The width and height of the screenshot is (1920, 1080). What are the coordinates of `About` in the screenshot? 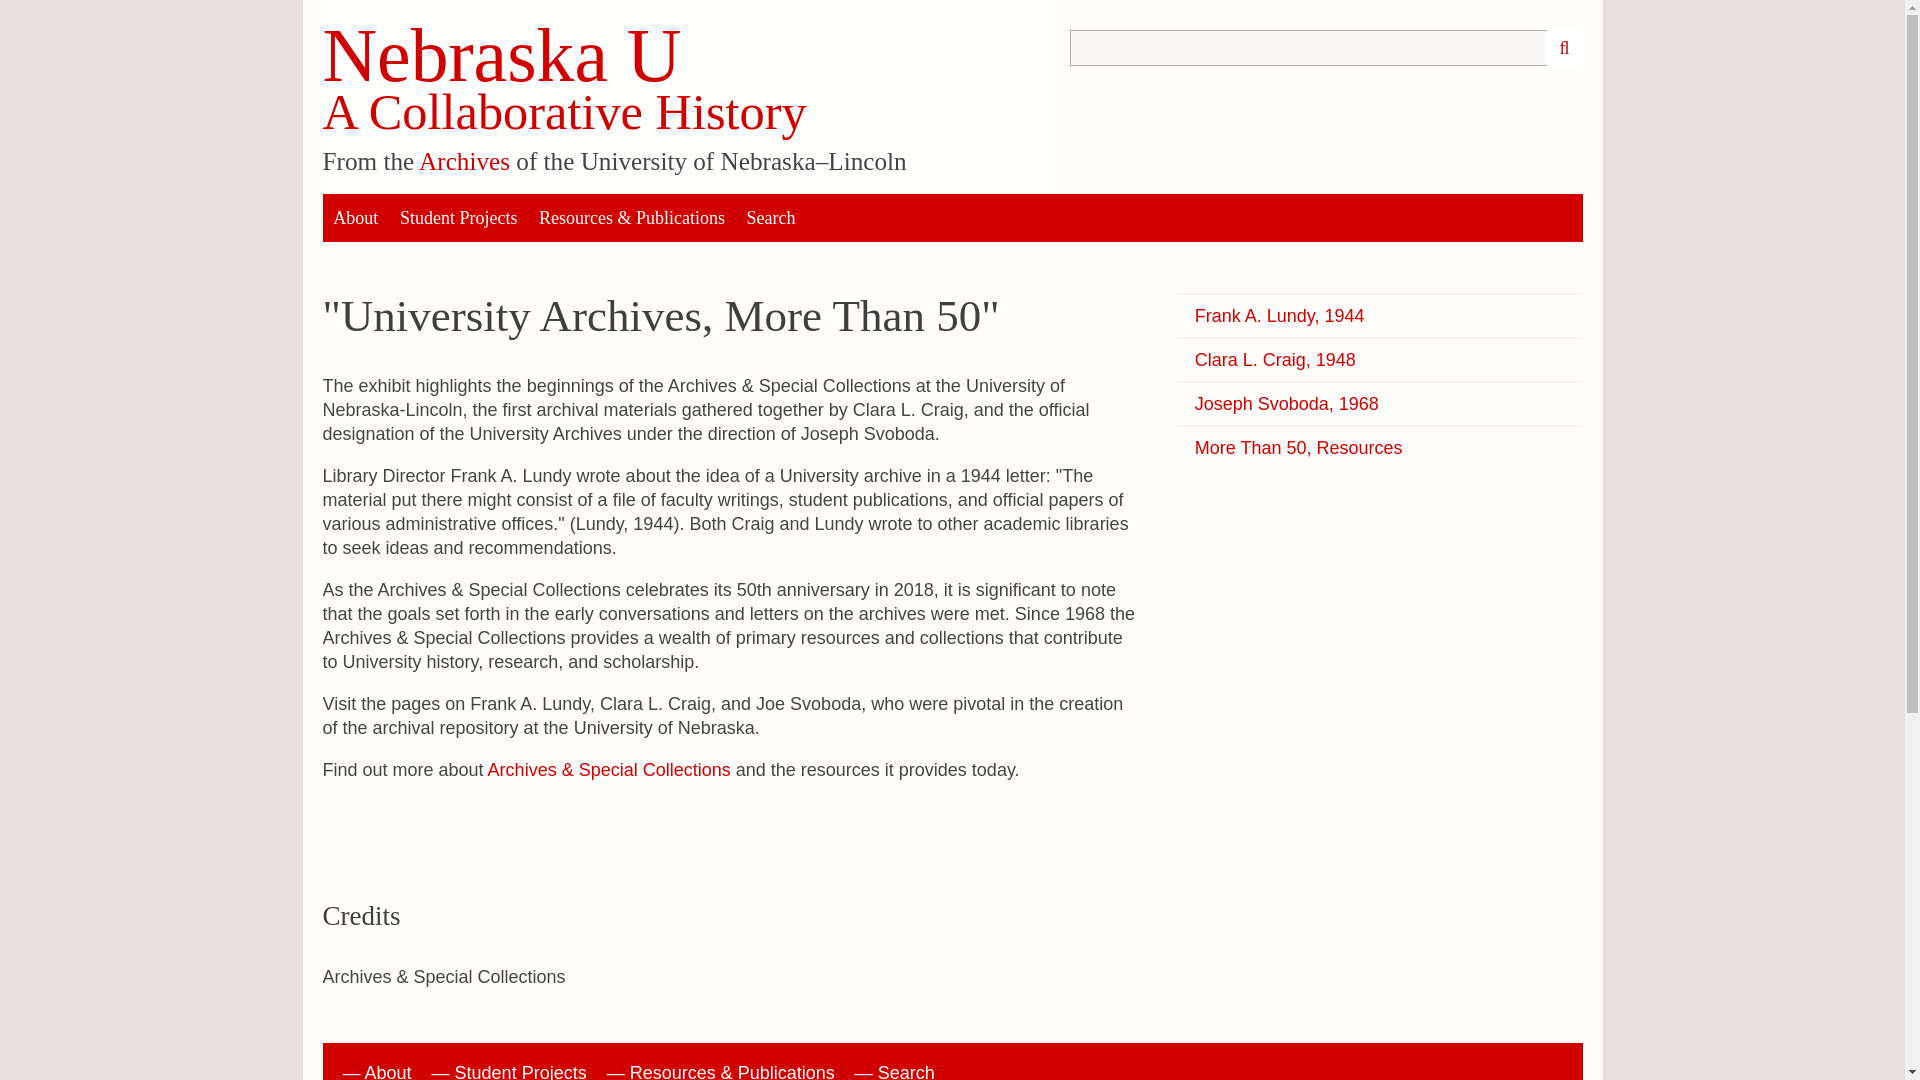 It's located at (388, 1071).